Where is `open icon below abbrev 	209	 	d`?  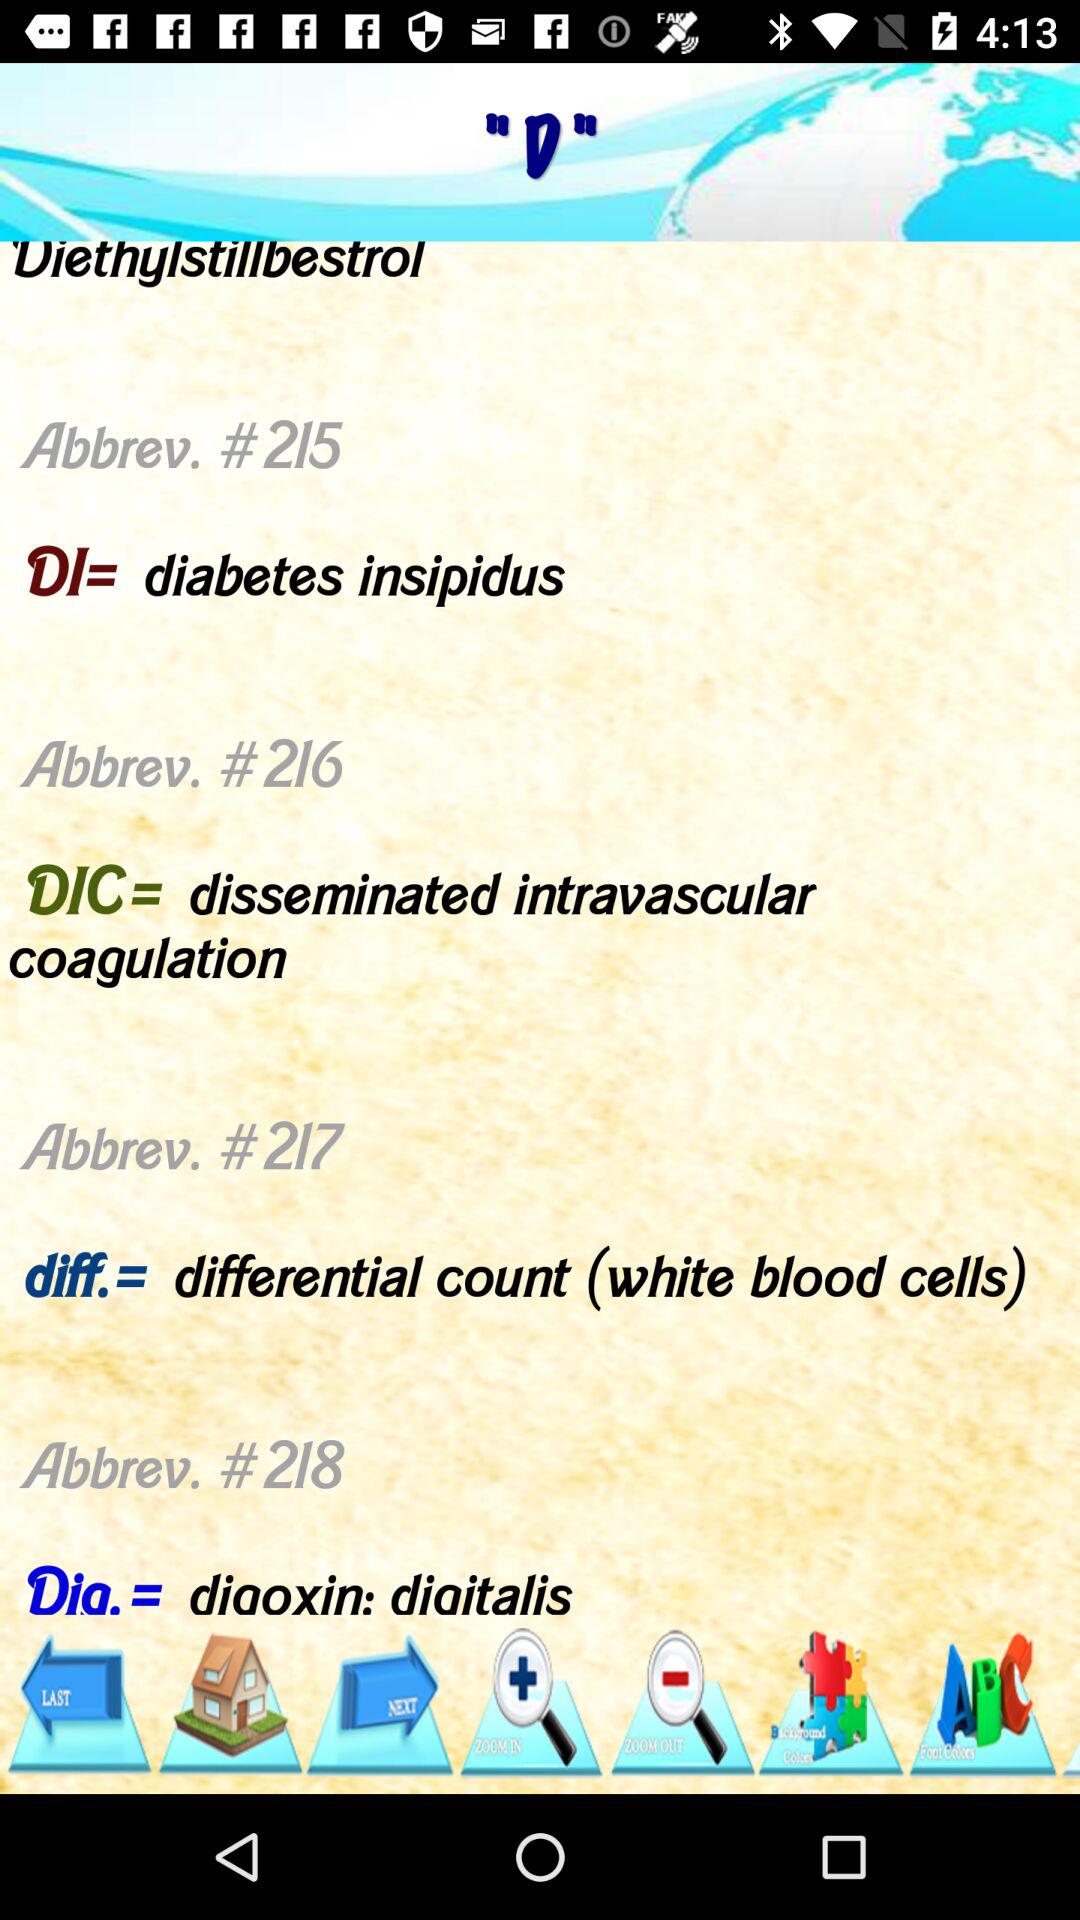 open icon below abbrev 	209	 	d is located at coordinates (1069, 1703).